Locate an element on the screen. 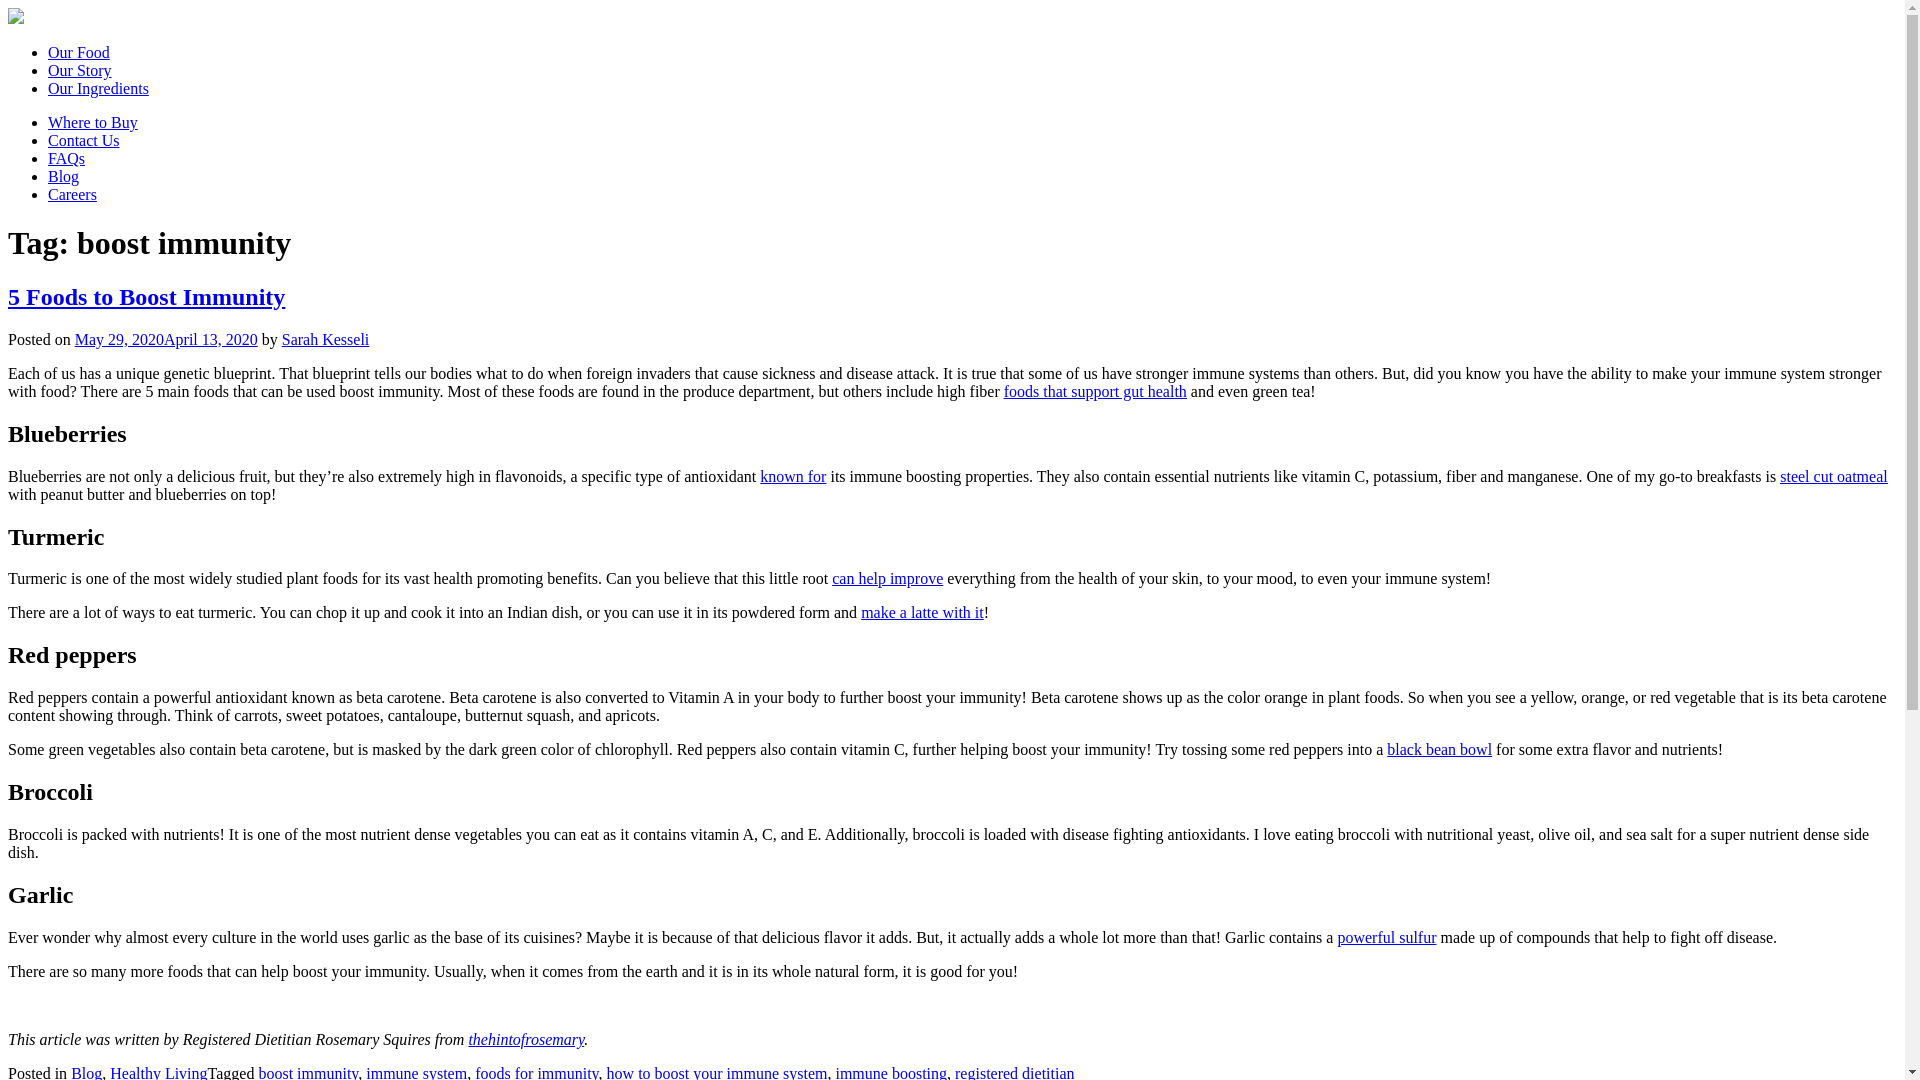 The image size is (1920, 1080). steel cut oatmeal is located at coordinates (1833, 476).